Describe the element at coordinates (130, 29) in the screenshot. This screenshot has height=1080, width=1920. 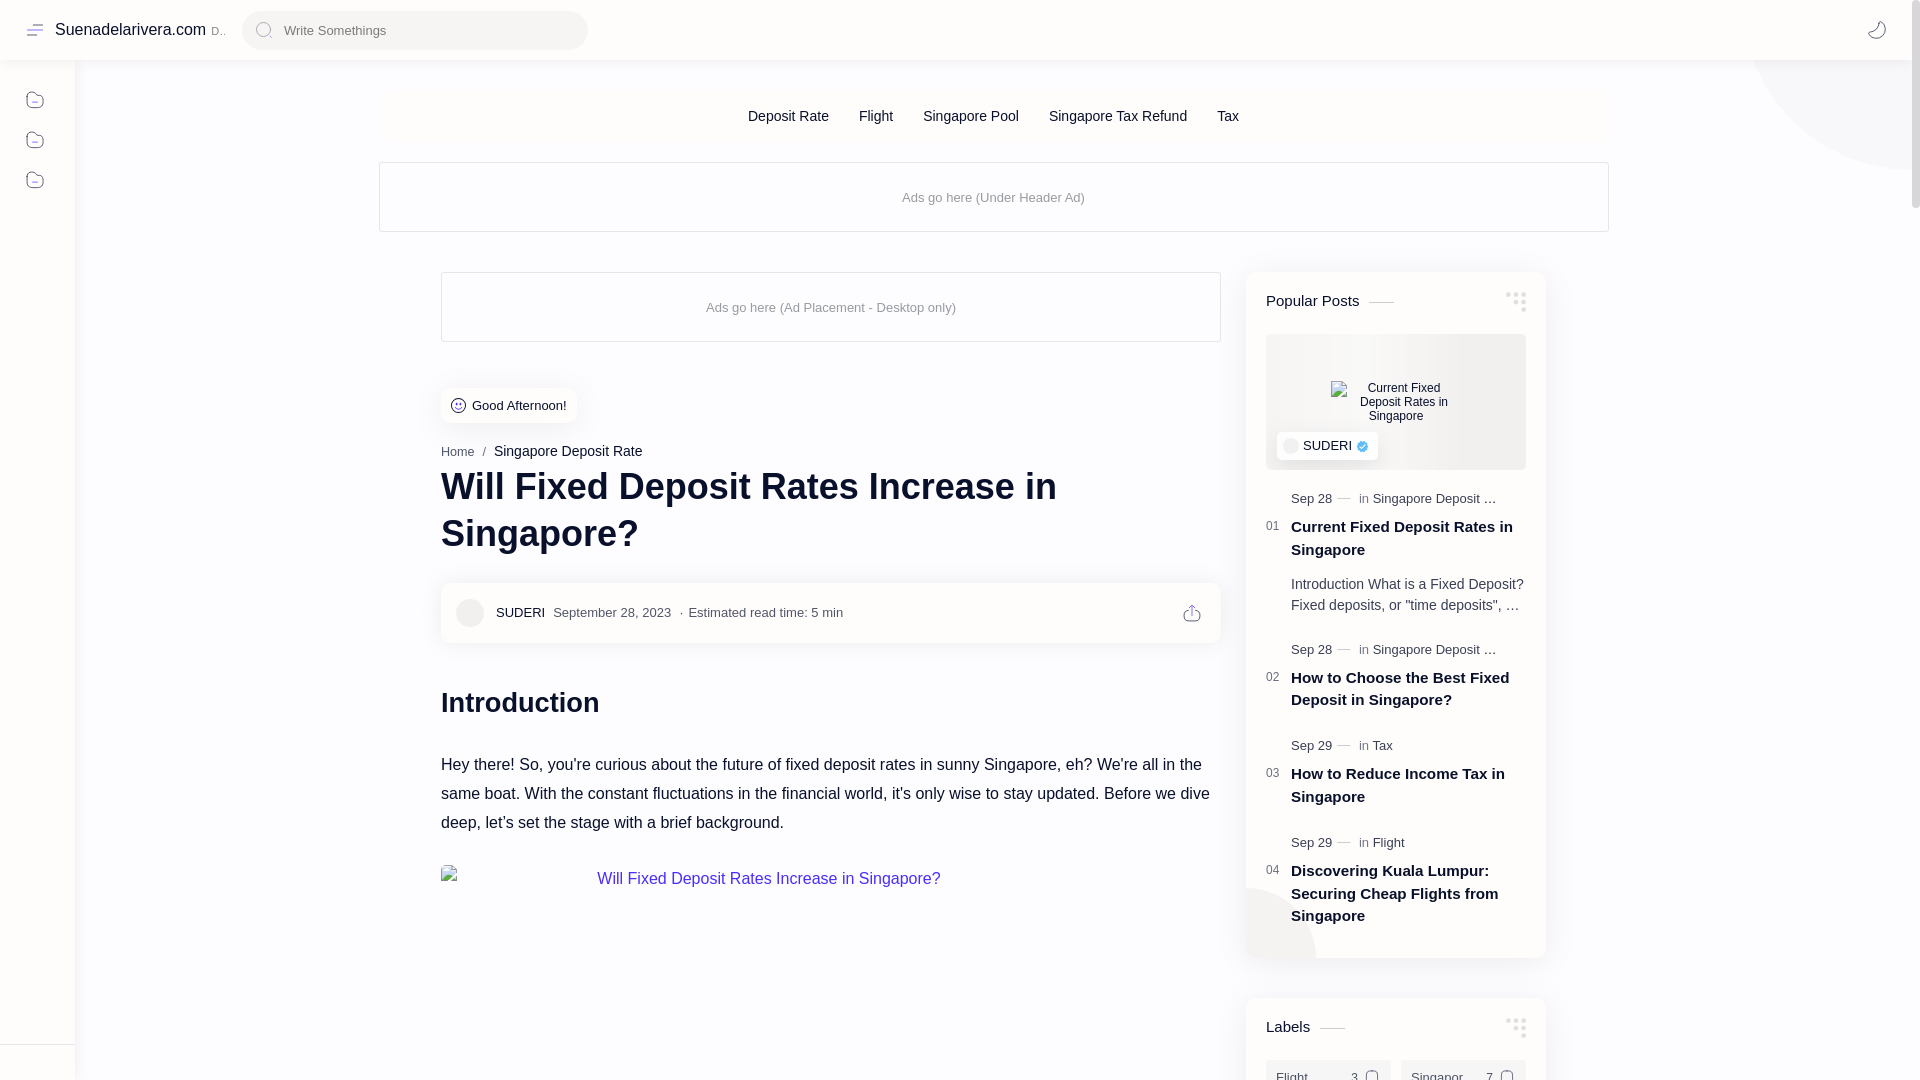
I see `Suenadelarivera.com` at that location.